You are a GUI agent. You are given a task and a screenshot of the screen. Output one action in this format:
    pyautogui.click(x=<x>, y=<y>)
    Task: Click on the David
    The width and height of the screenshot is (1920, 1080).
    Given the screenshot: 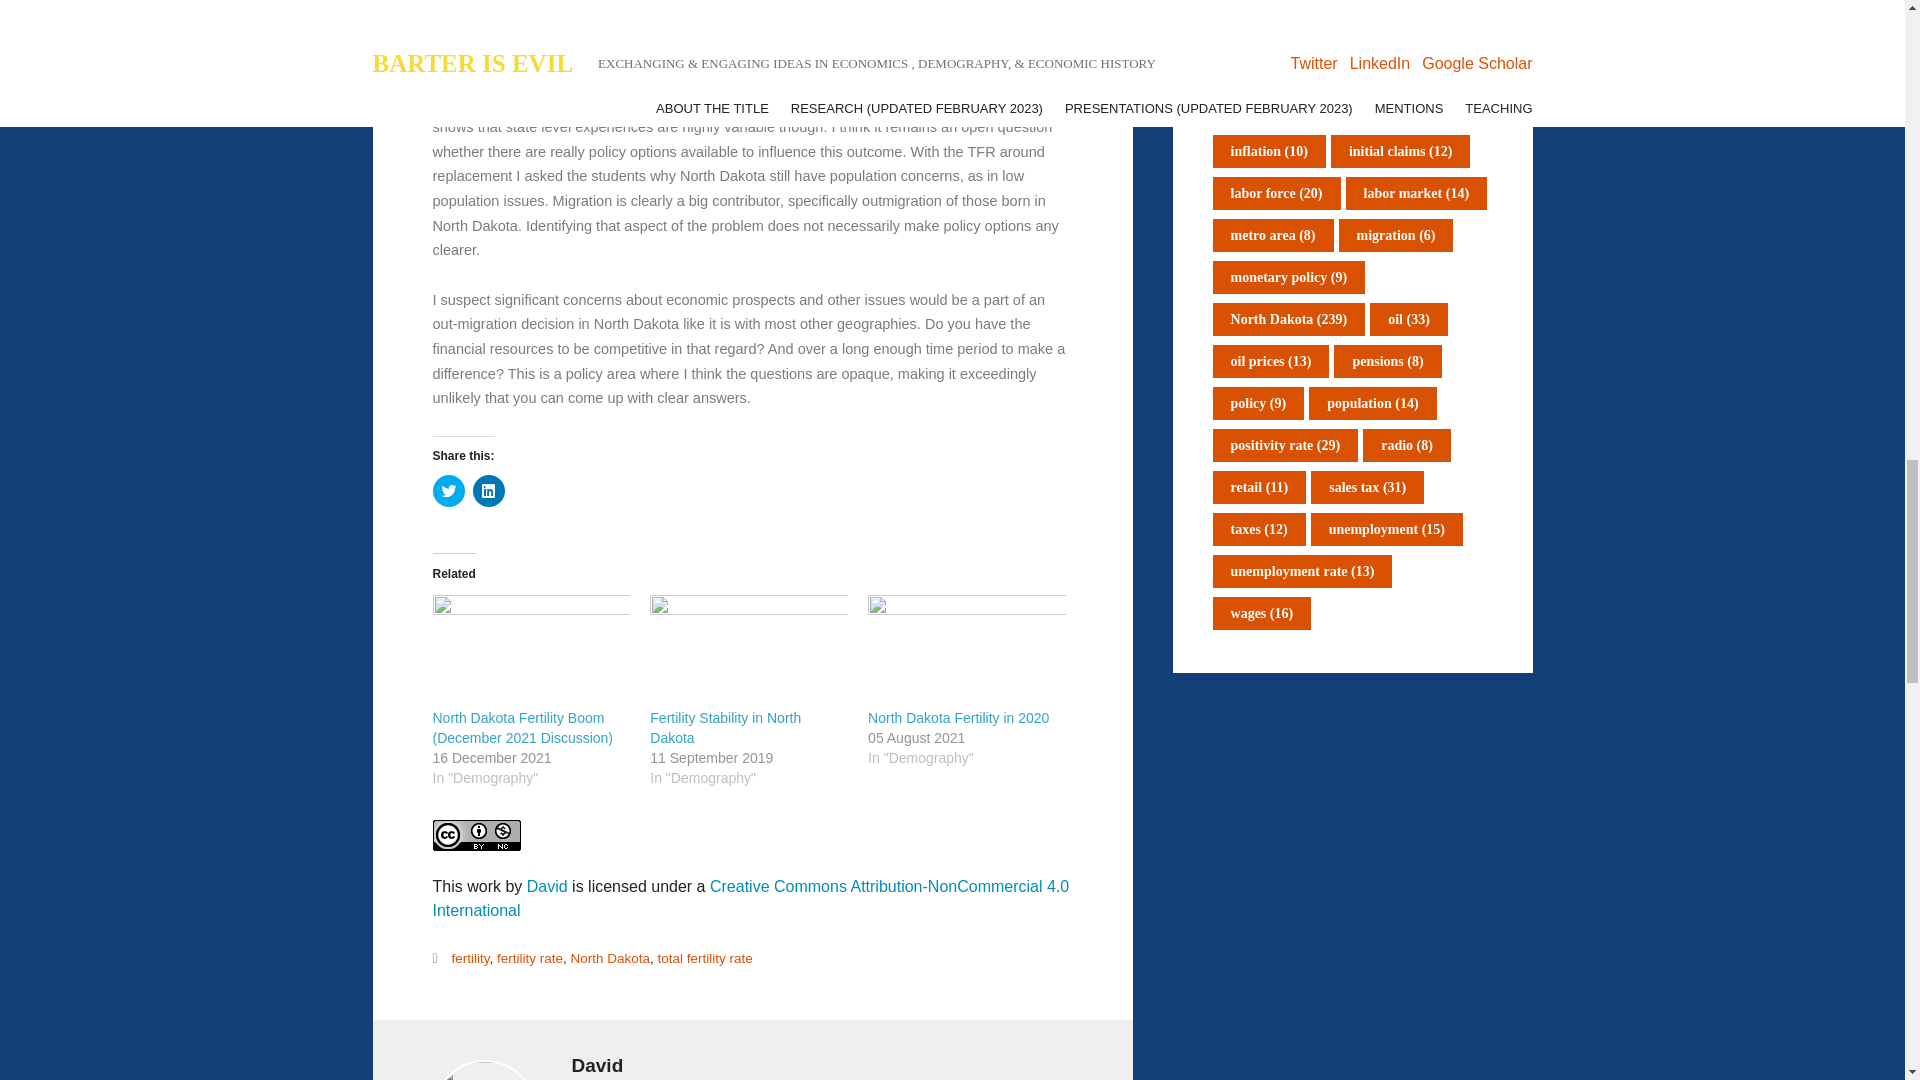 What is the action you would take?
    pyautogui.click(x=547, y=886)
    